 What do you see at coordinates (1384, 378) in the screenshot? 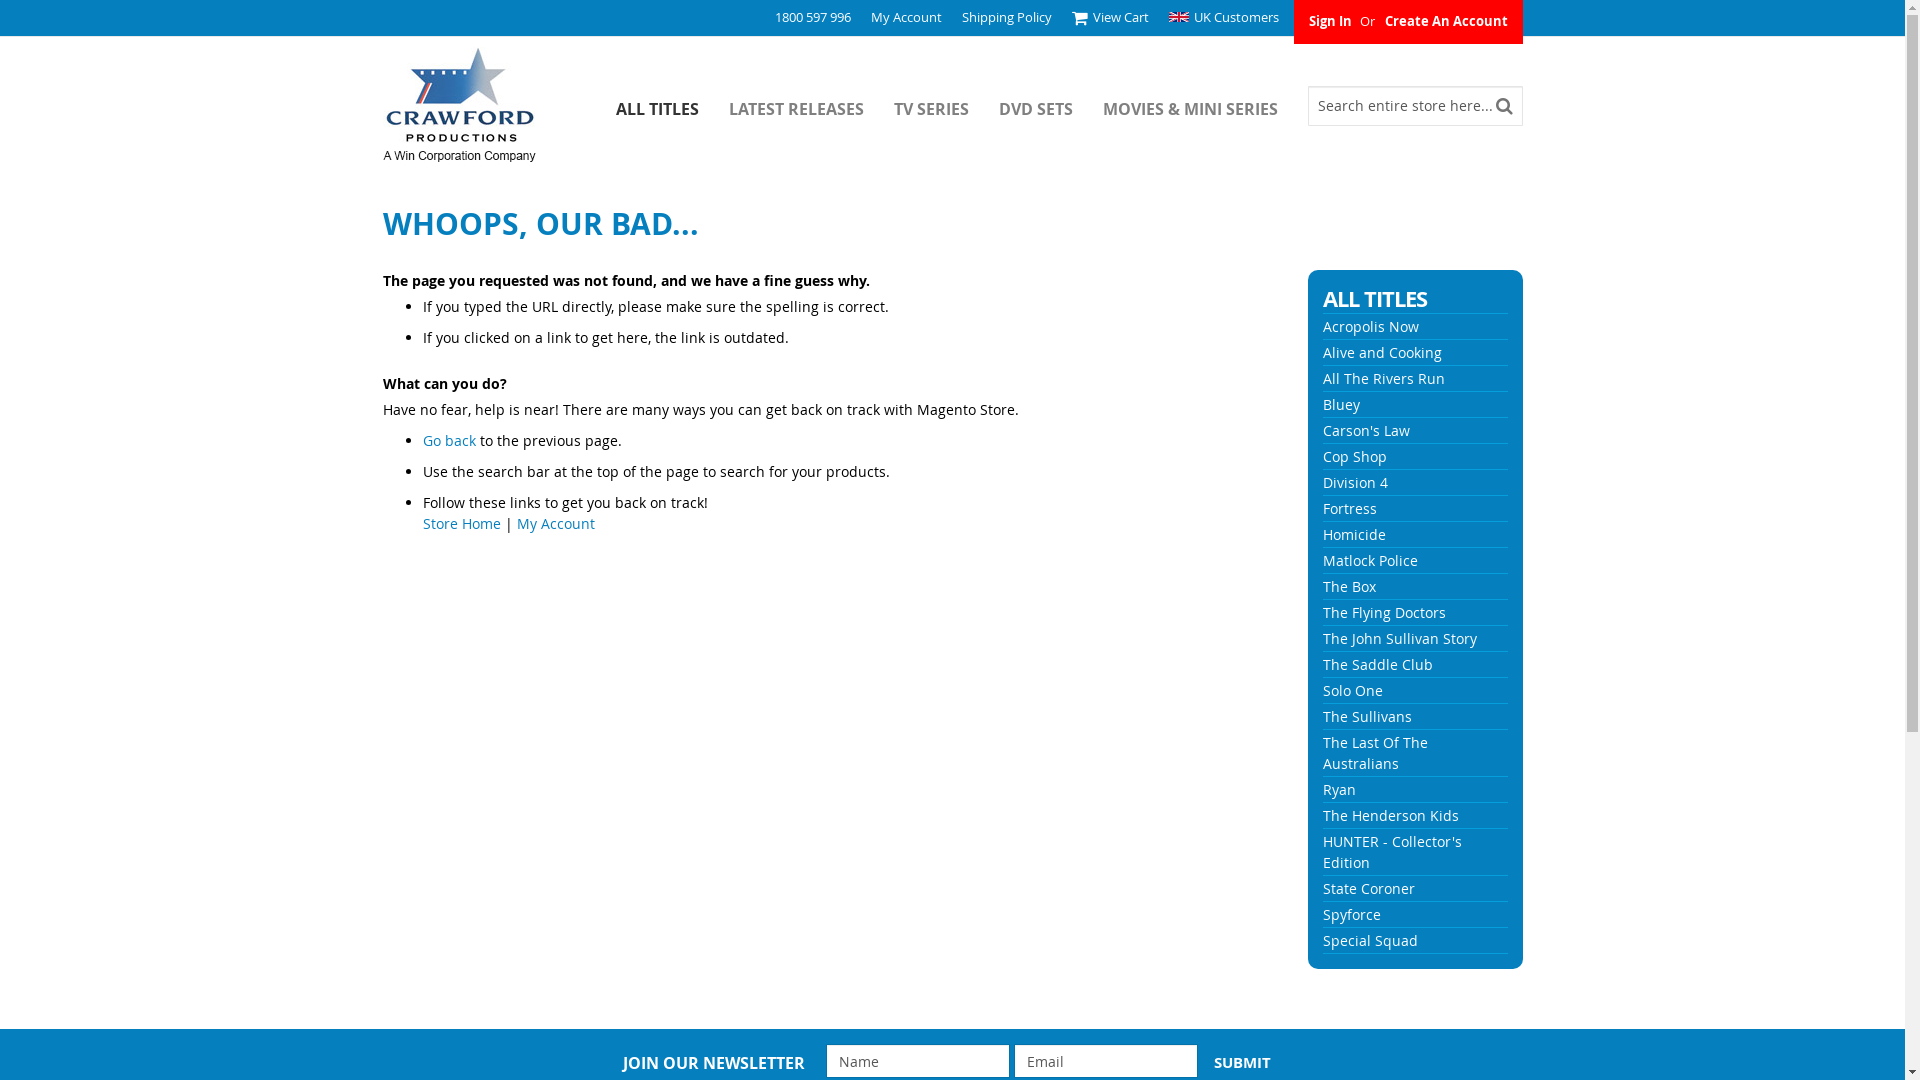
I see `All The Rivers Run` at bounding box center [1384, 378].